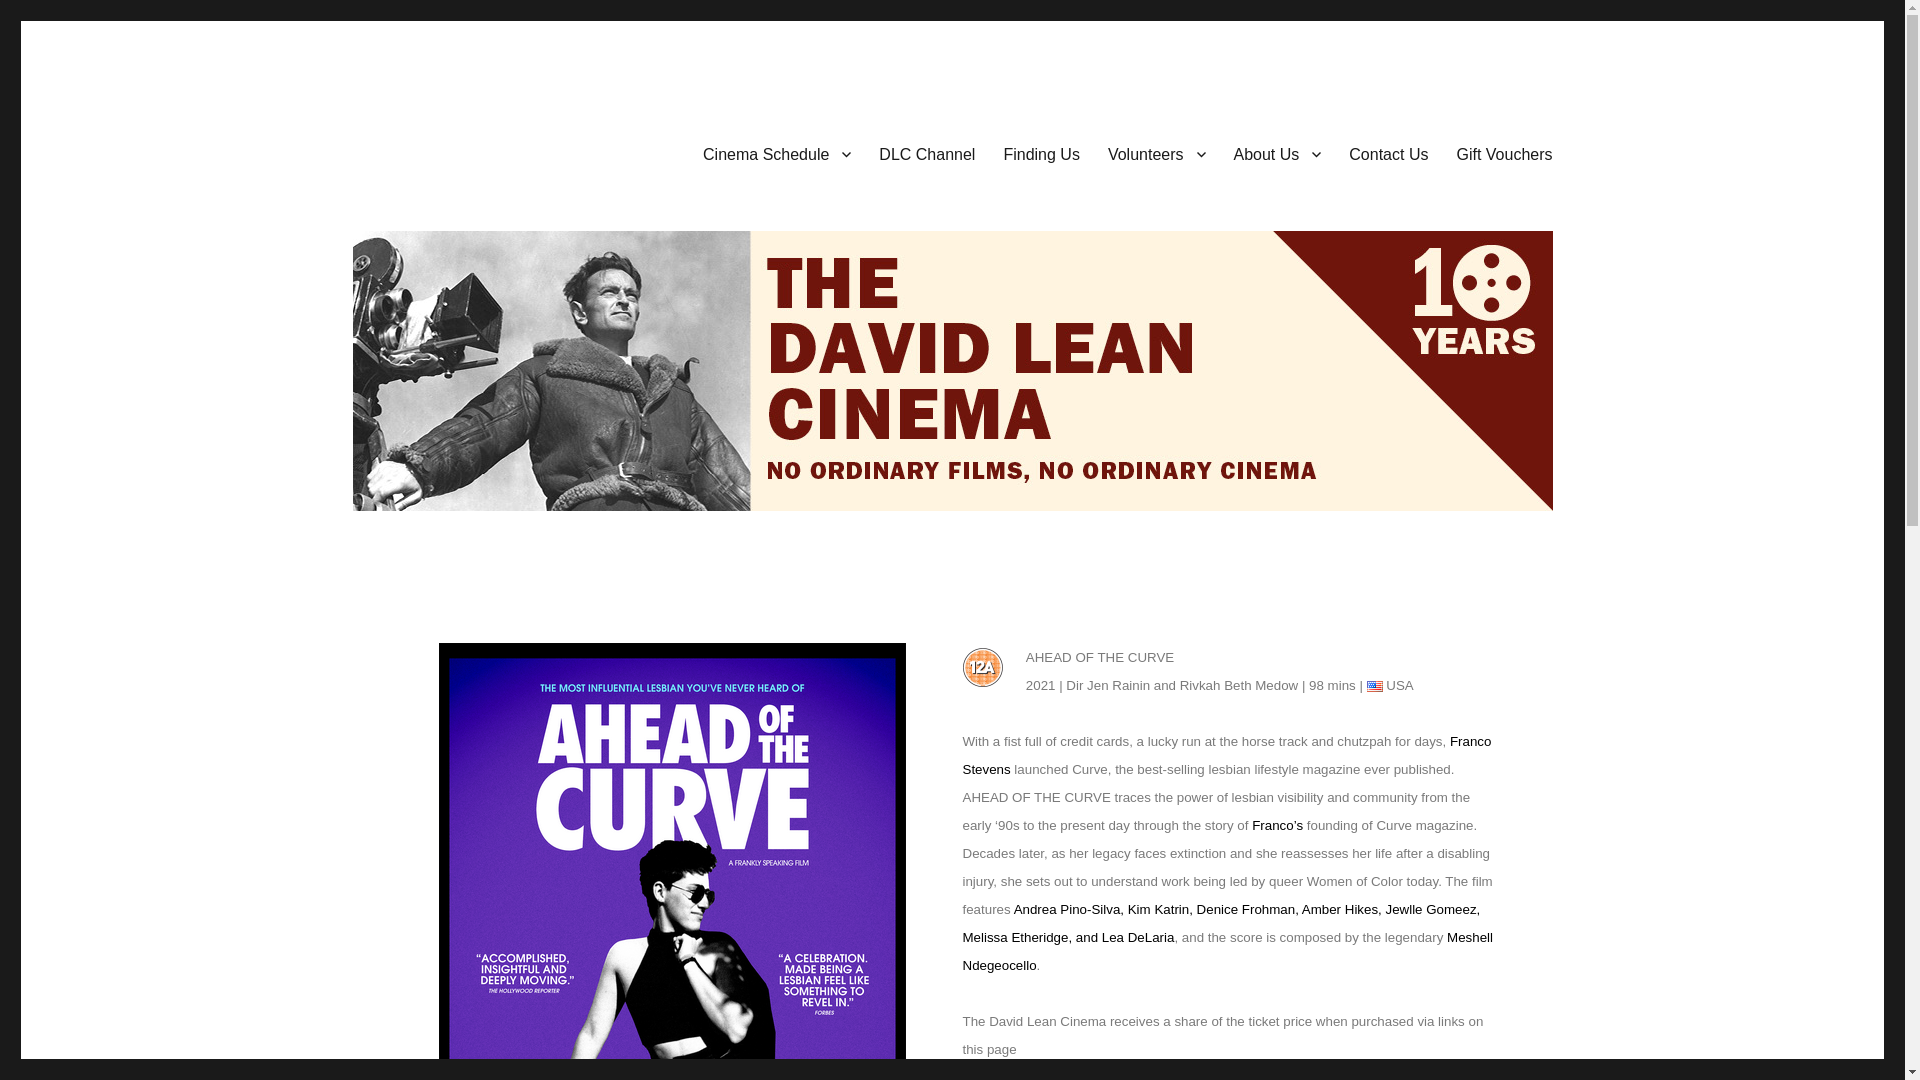 Image resolution: width=1920 pixels, height=1080 pixels. Describe the element at coordinates (510, 150) in the screenshot. I see `The David Lean Cinema` at that location.